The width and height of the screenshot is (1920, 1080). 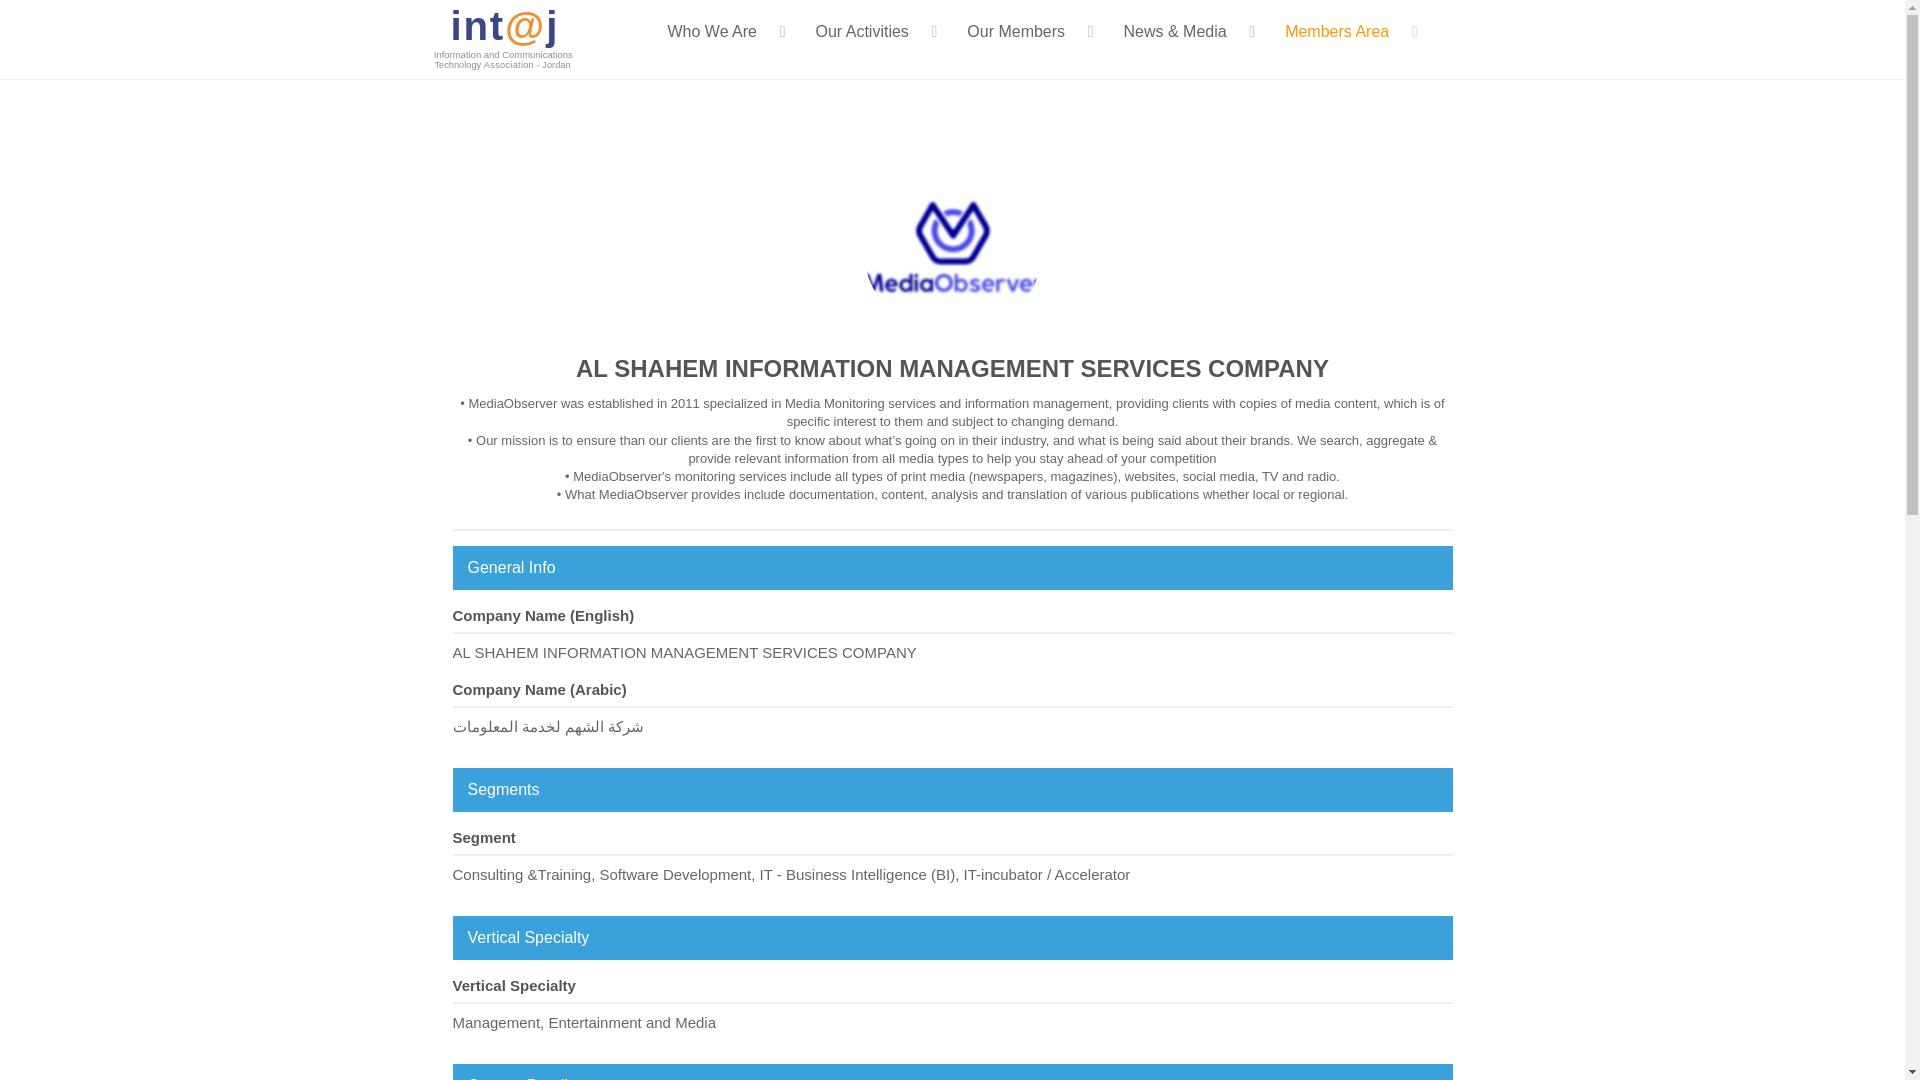 I want to click on AL SHAHEM INFORMATION MANAGEMENT SERVICES COMPANY , so click(x=953, y=247).